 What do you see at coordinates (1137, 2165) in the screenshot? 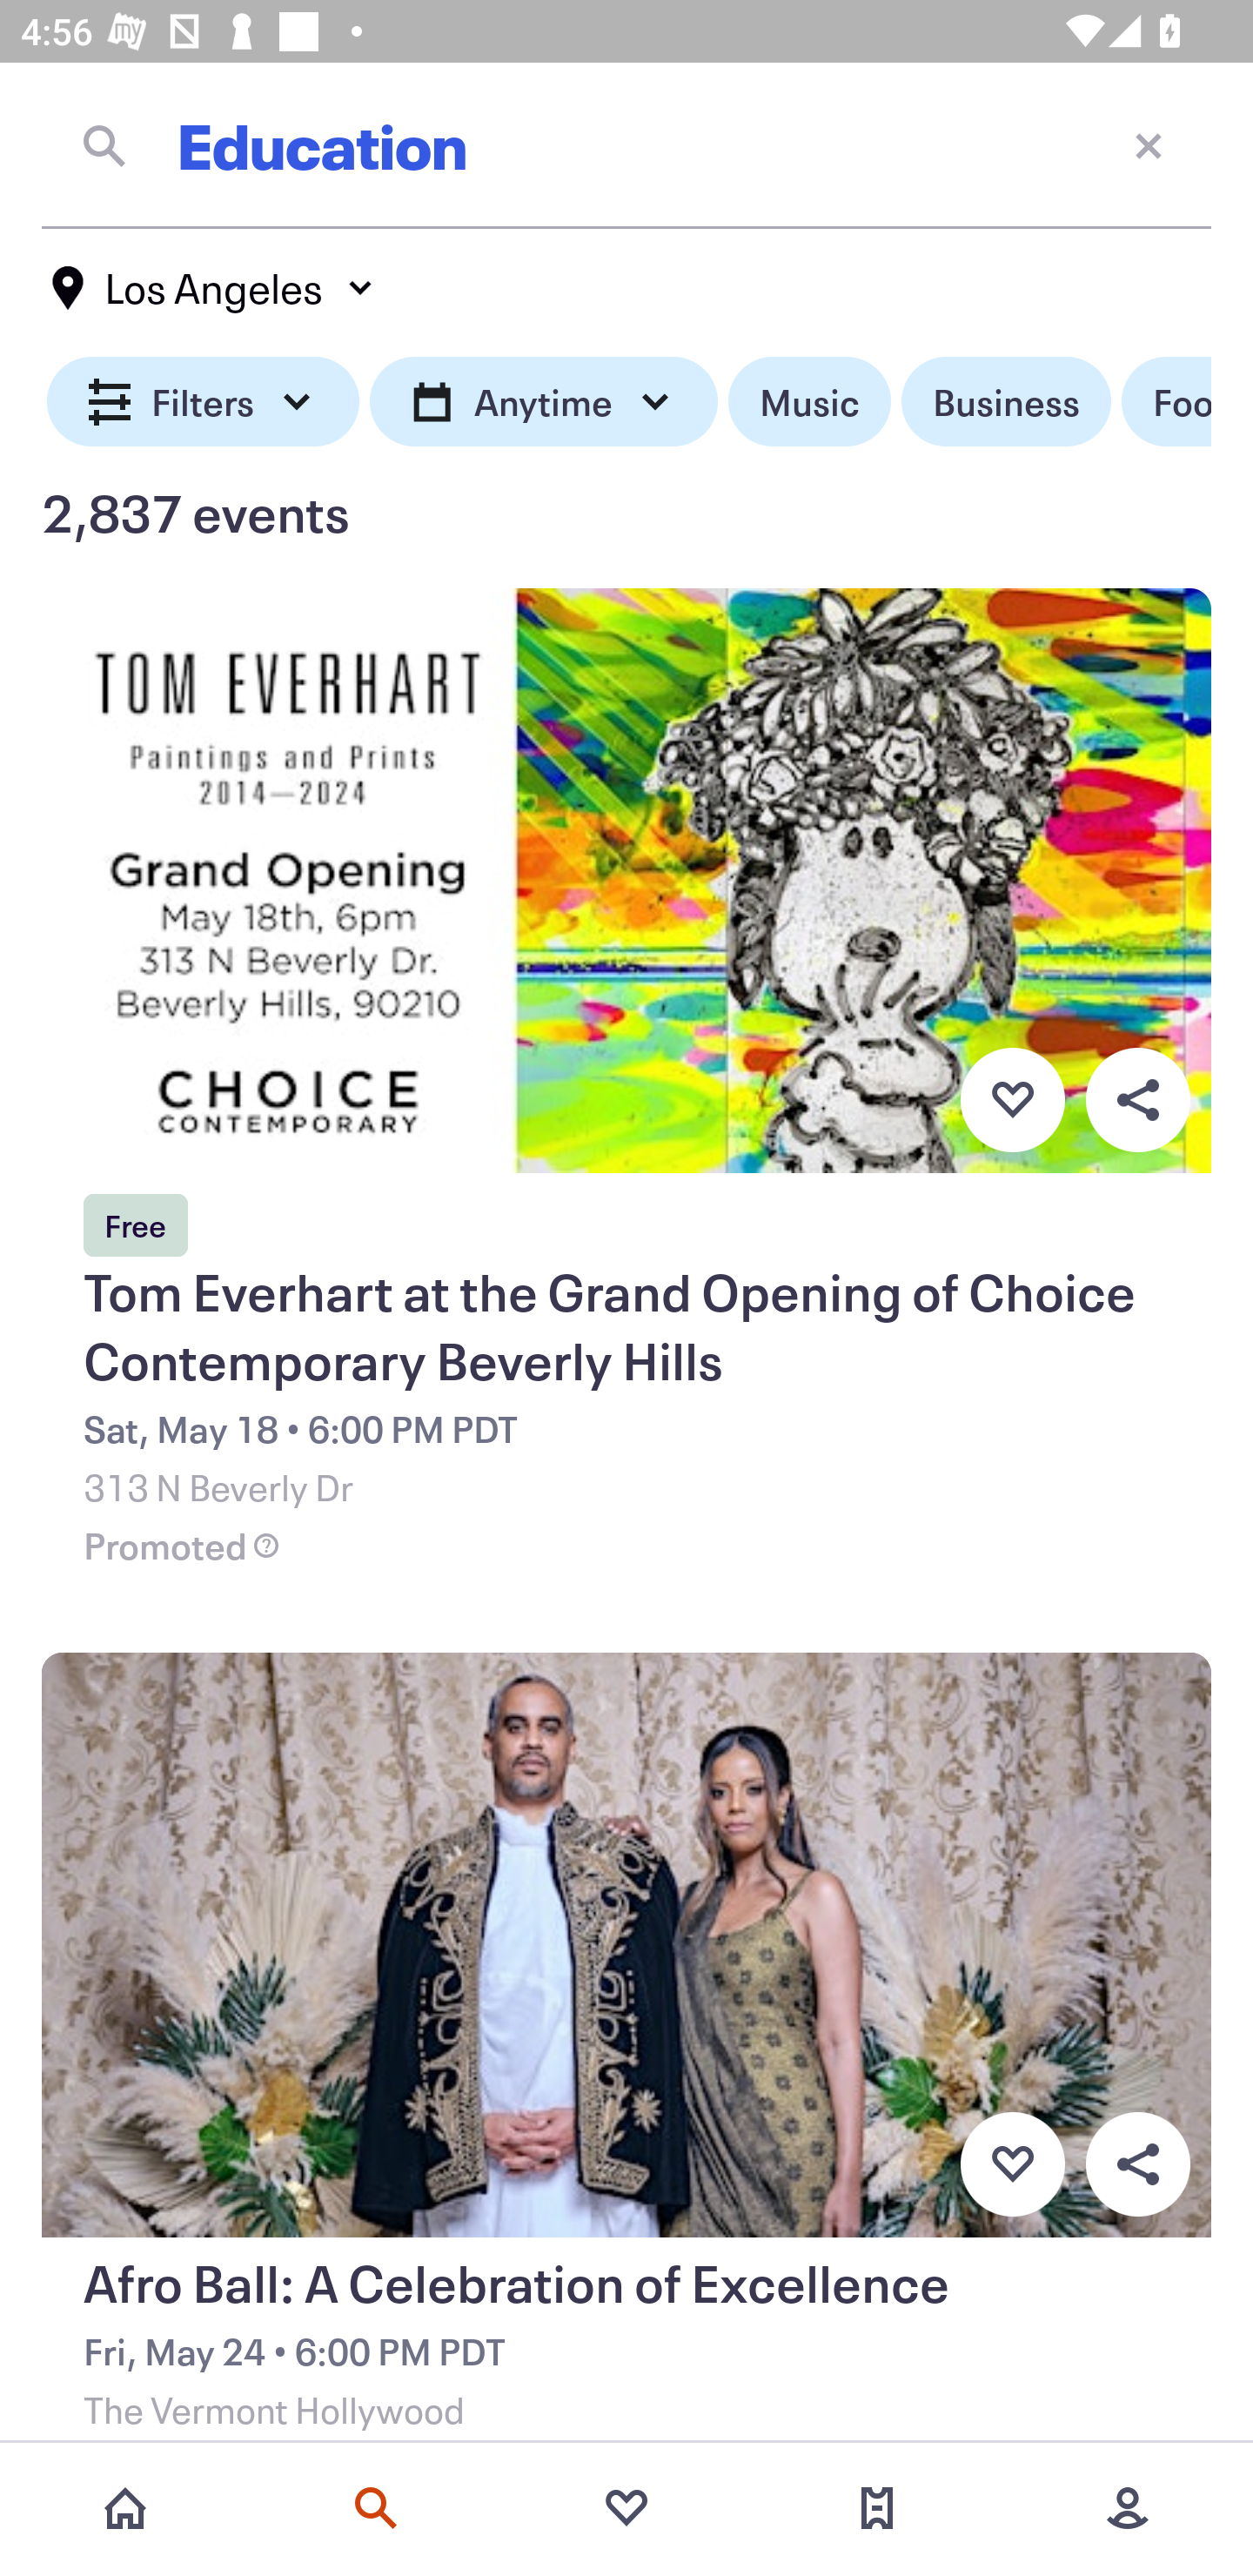
I see `Overflow menu button` at bounding box center [1137, 2165].